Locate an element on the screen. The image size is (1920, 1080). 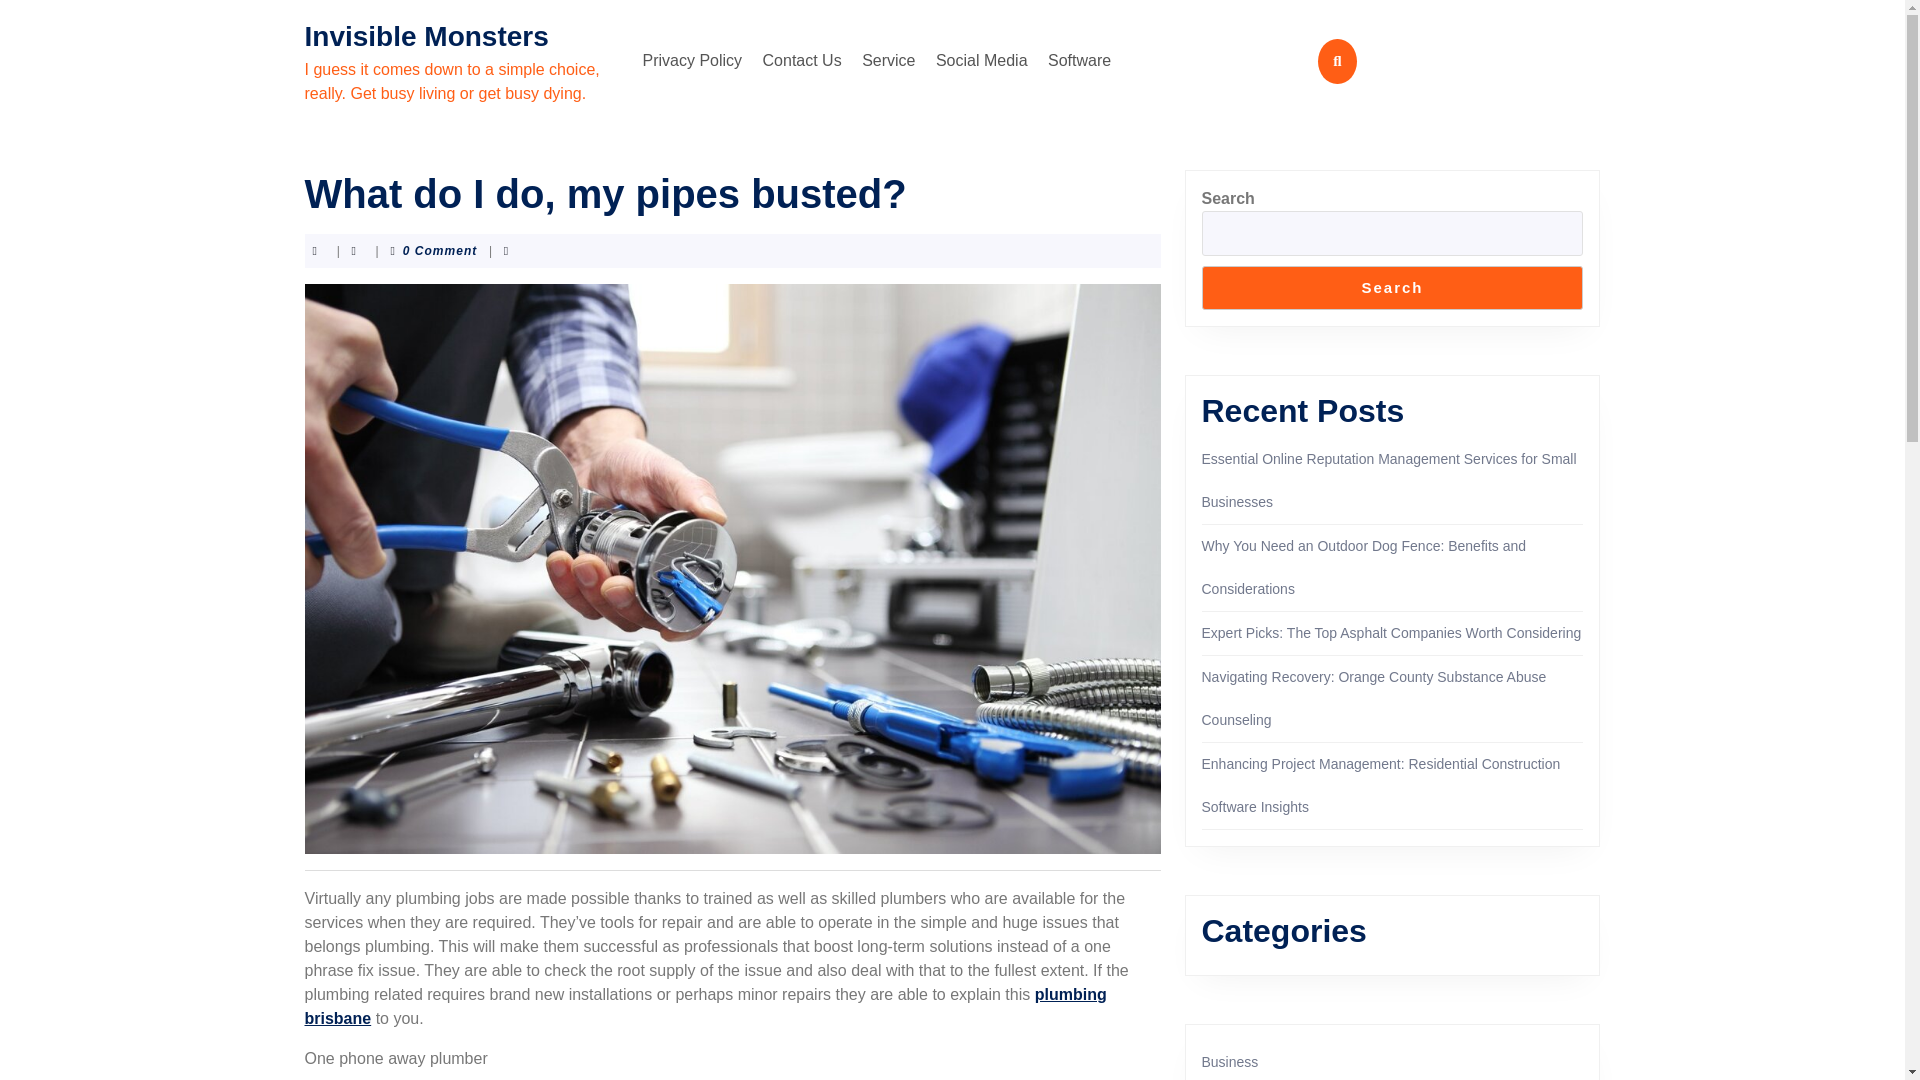
Privacy Policy is located at coordinates (692, 61).